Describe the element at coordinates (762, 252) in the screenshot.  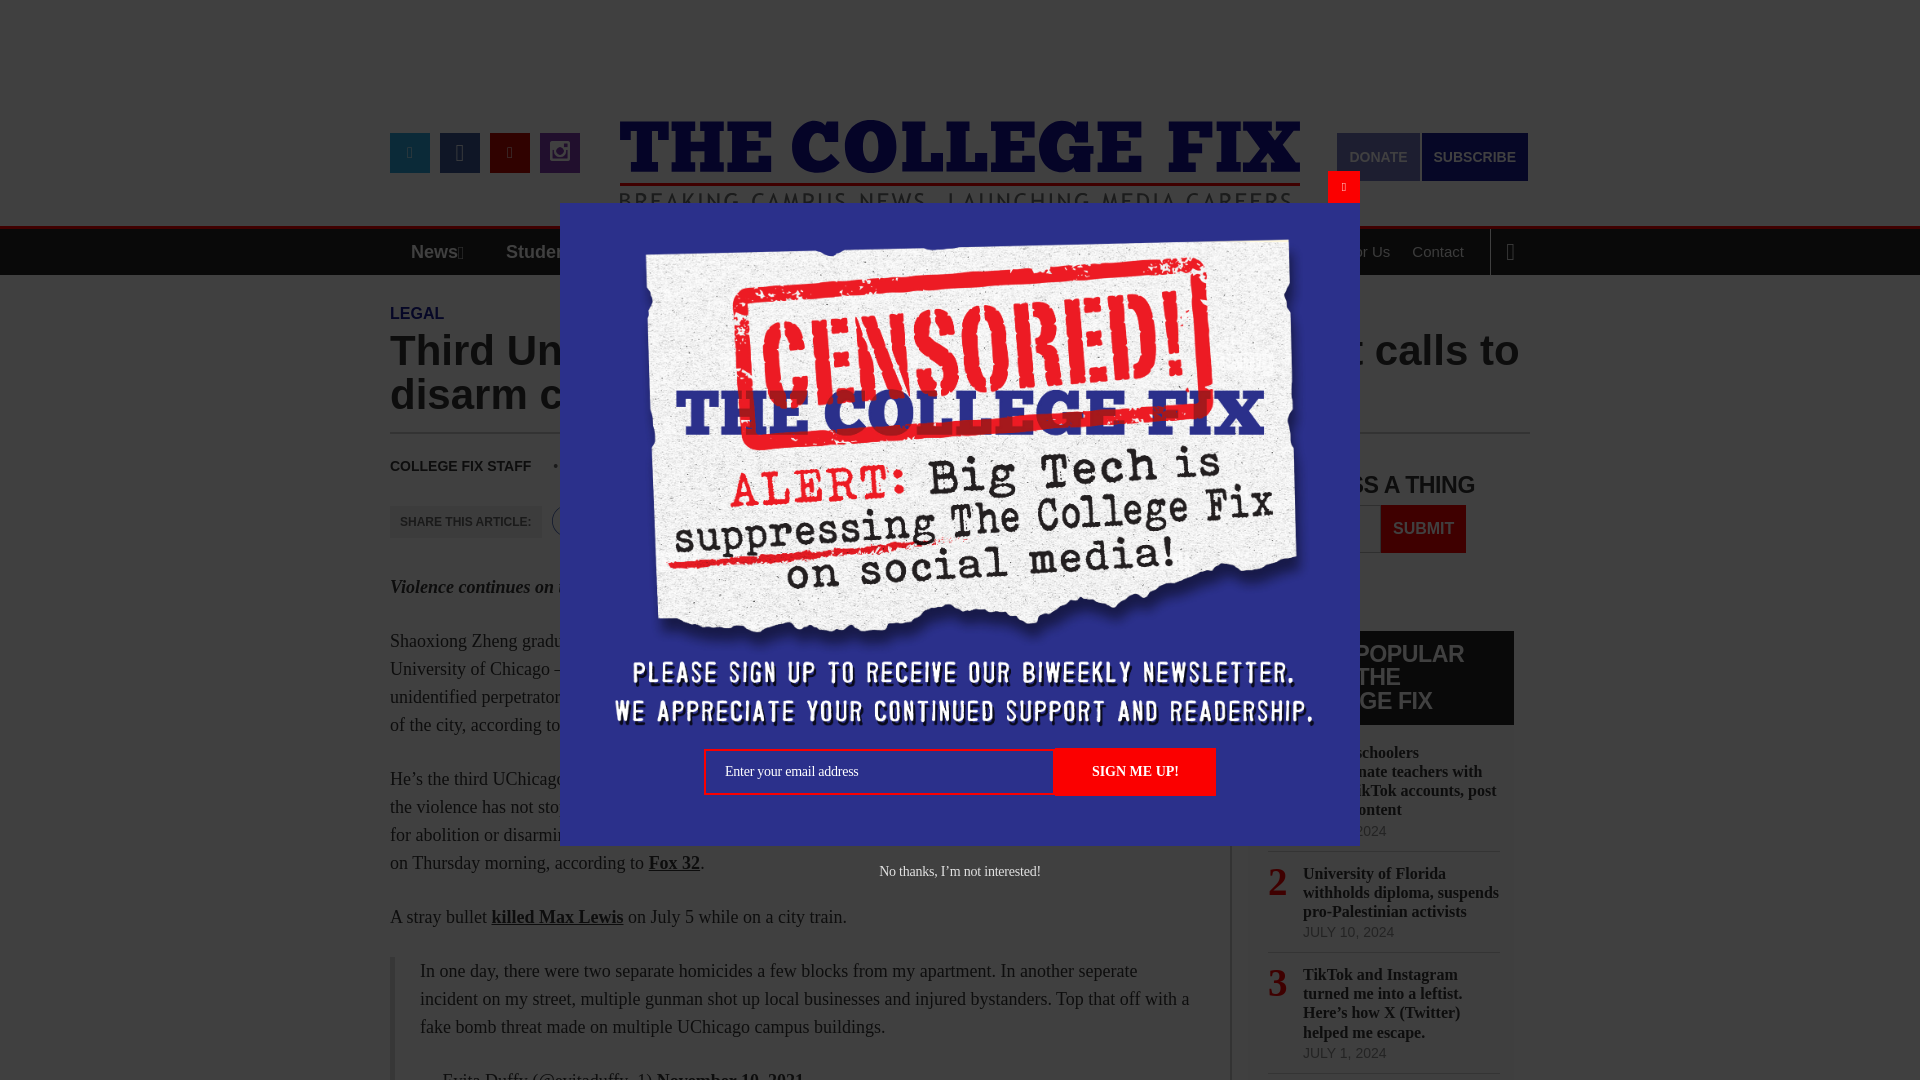
I see `MERCHANDISE` at that location.